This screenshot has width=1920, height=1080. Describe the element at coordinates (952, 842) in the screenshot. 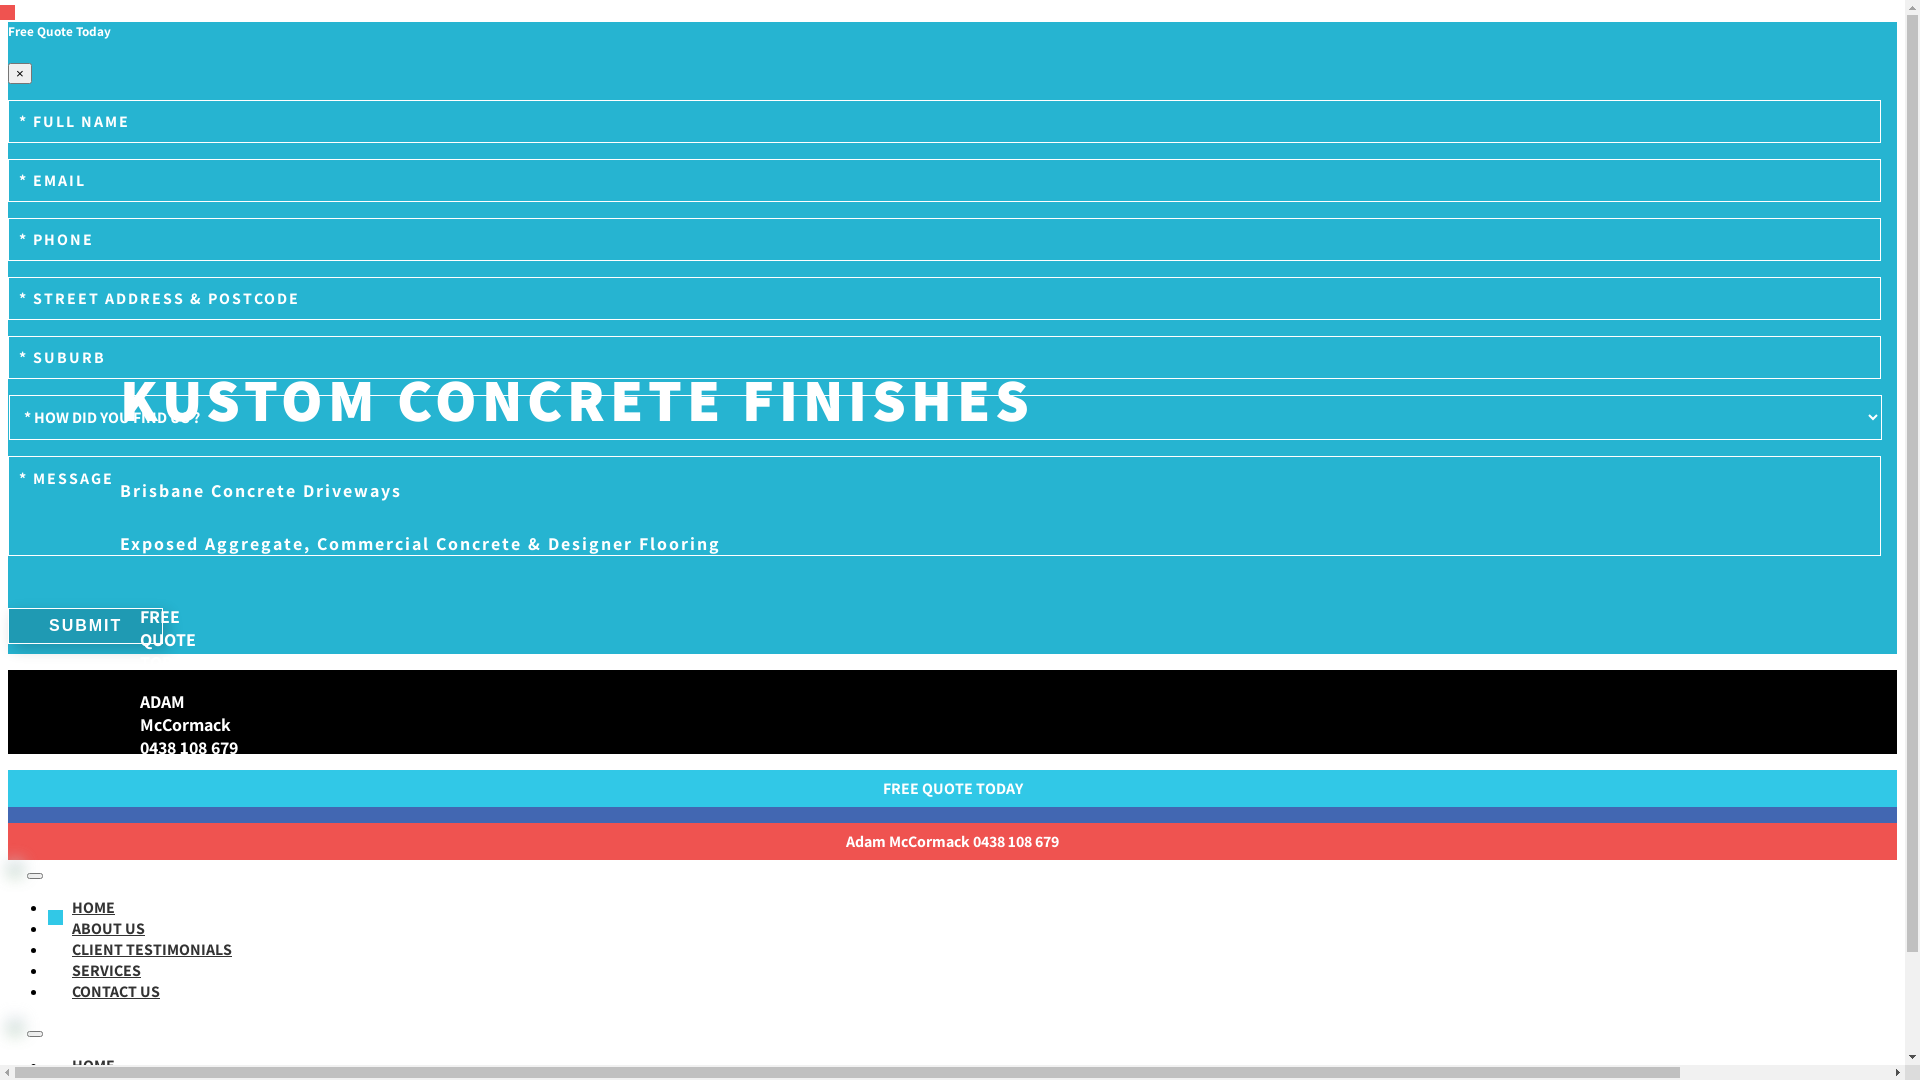

I see `Adam McCormack 0438 108 679` at that location.